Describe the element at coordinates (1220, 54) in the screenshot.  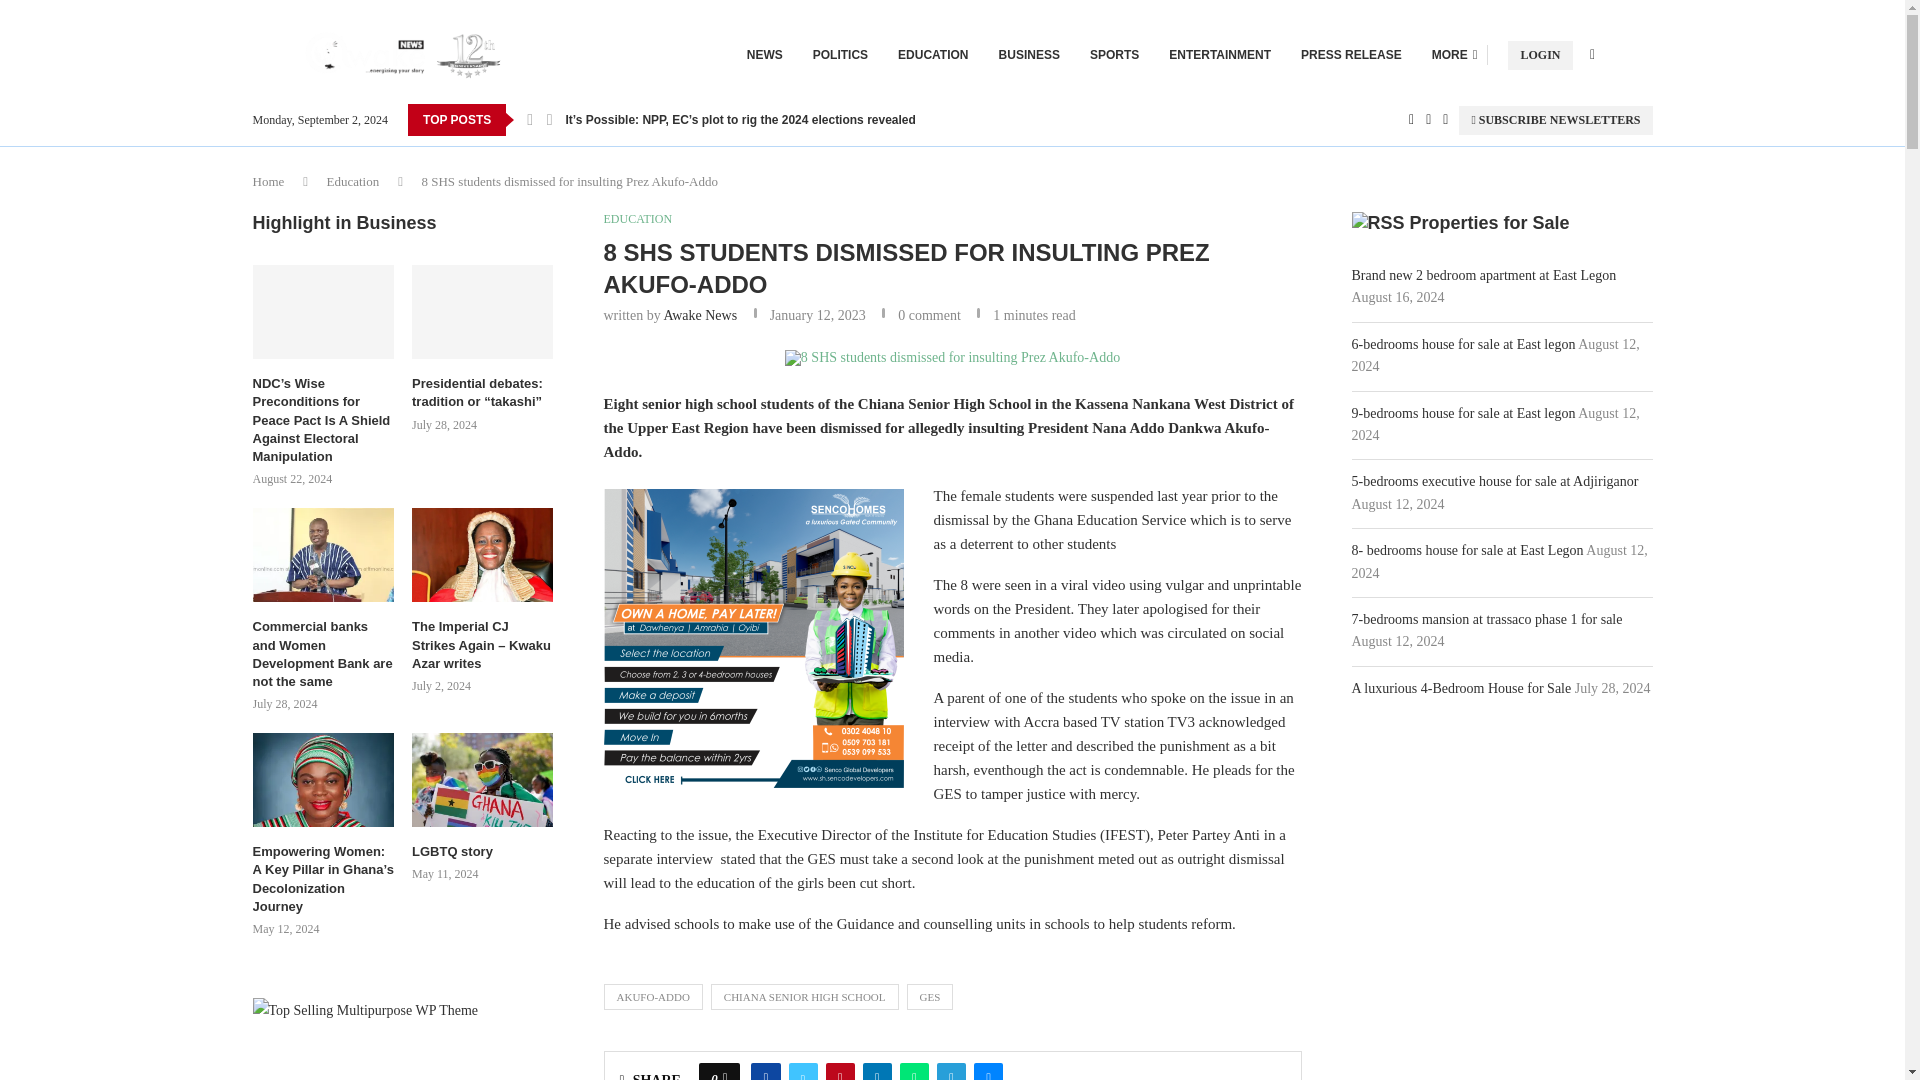
I see `ENTERTAINMENT` at that location.